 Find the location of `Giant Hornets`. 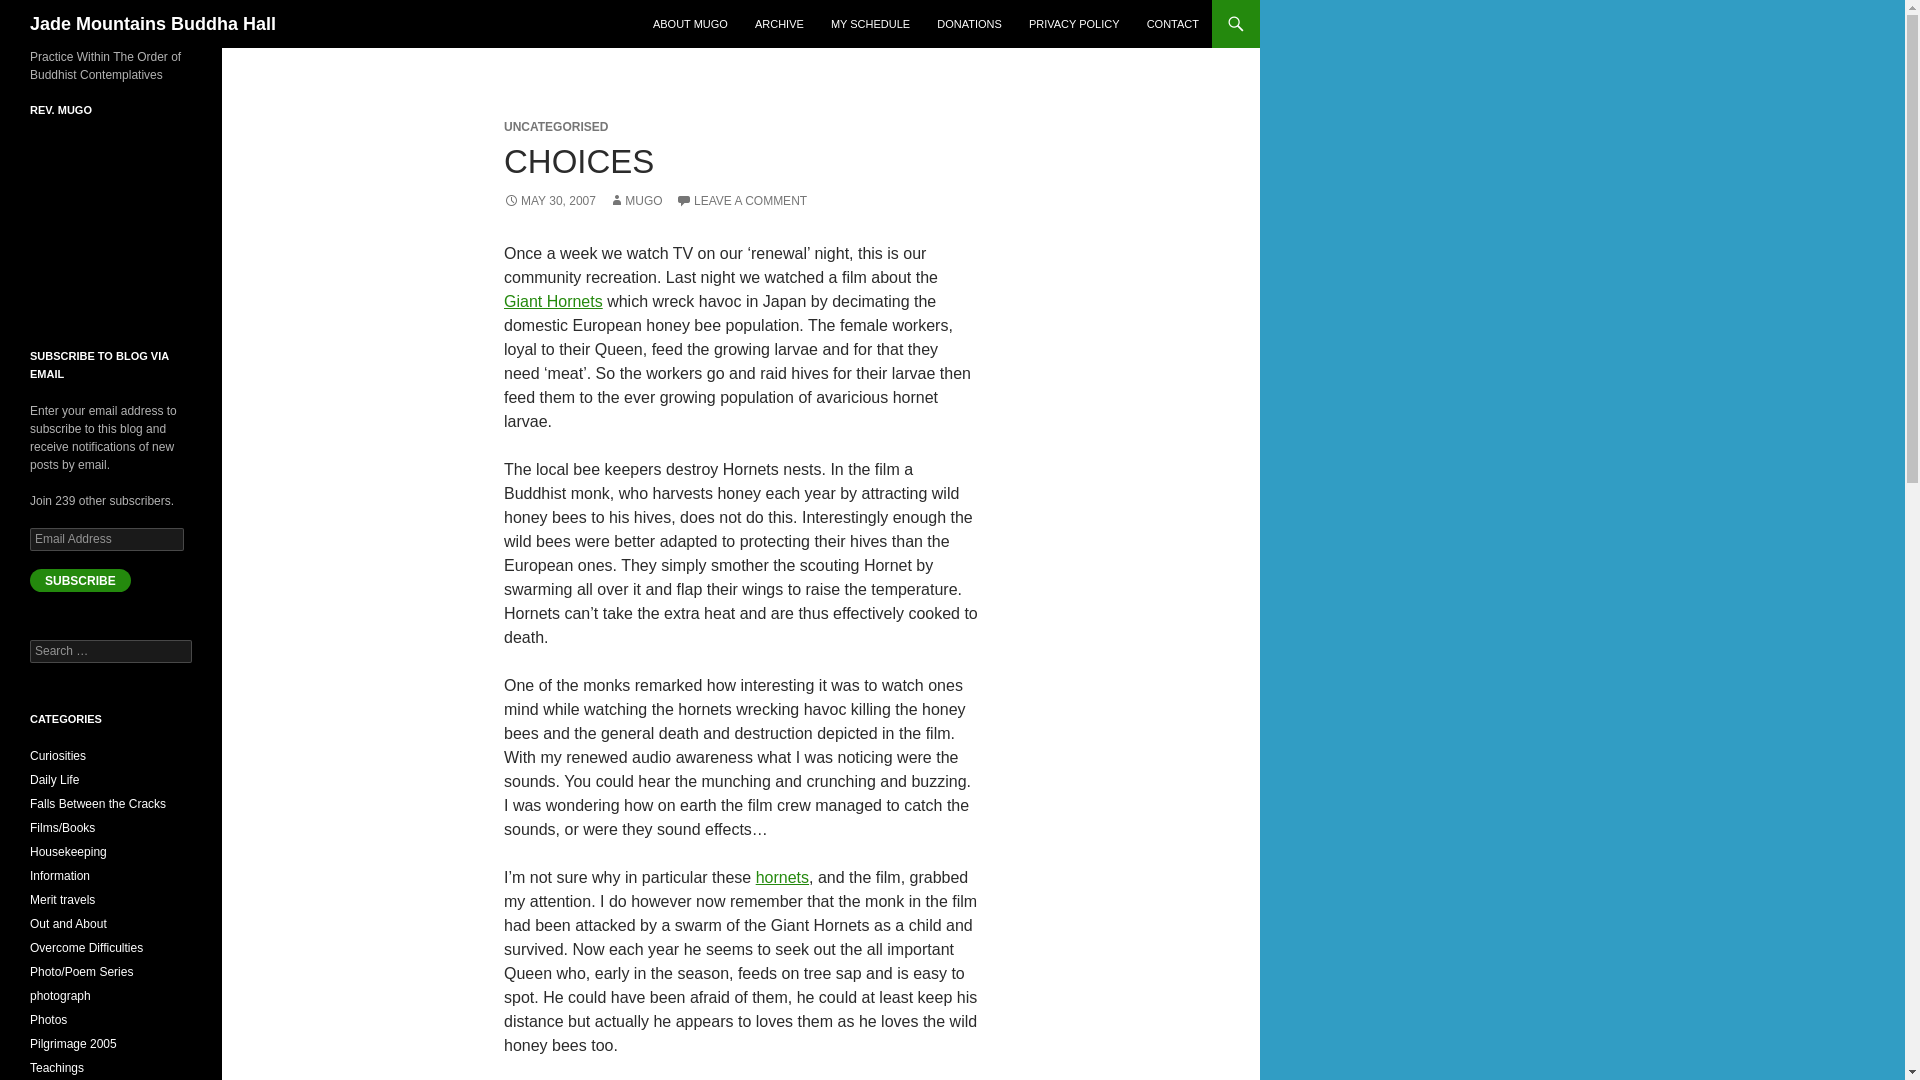

Giant Hornets is located at coordinates (552, 300).